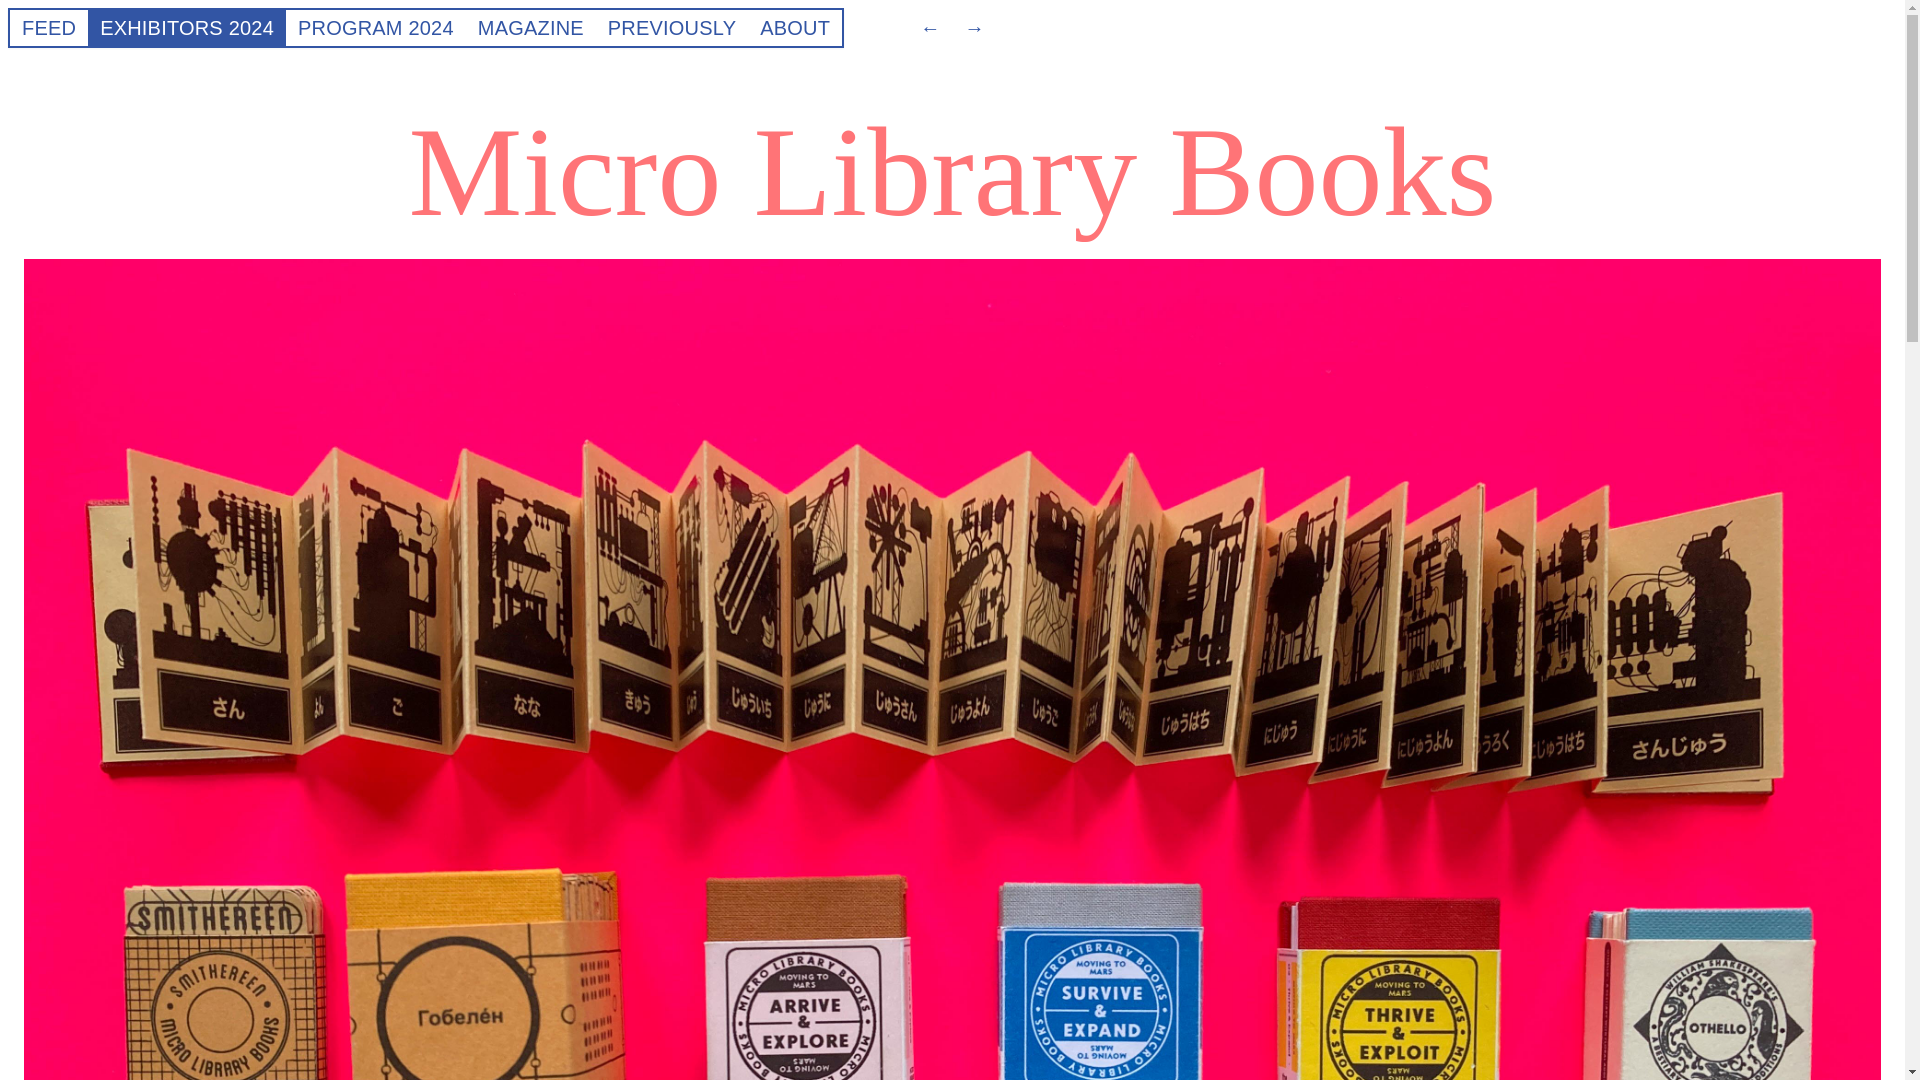 The height and width of the screenshot is (1080, 1920). What do you see at coordinates (794, 26) in the screenshot?
I see `ABOUT` at bounding box center [794, 26].